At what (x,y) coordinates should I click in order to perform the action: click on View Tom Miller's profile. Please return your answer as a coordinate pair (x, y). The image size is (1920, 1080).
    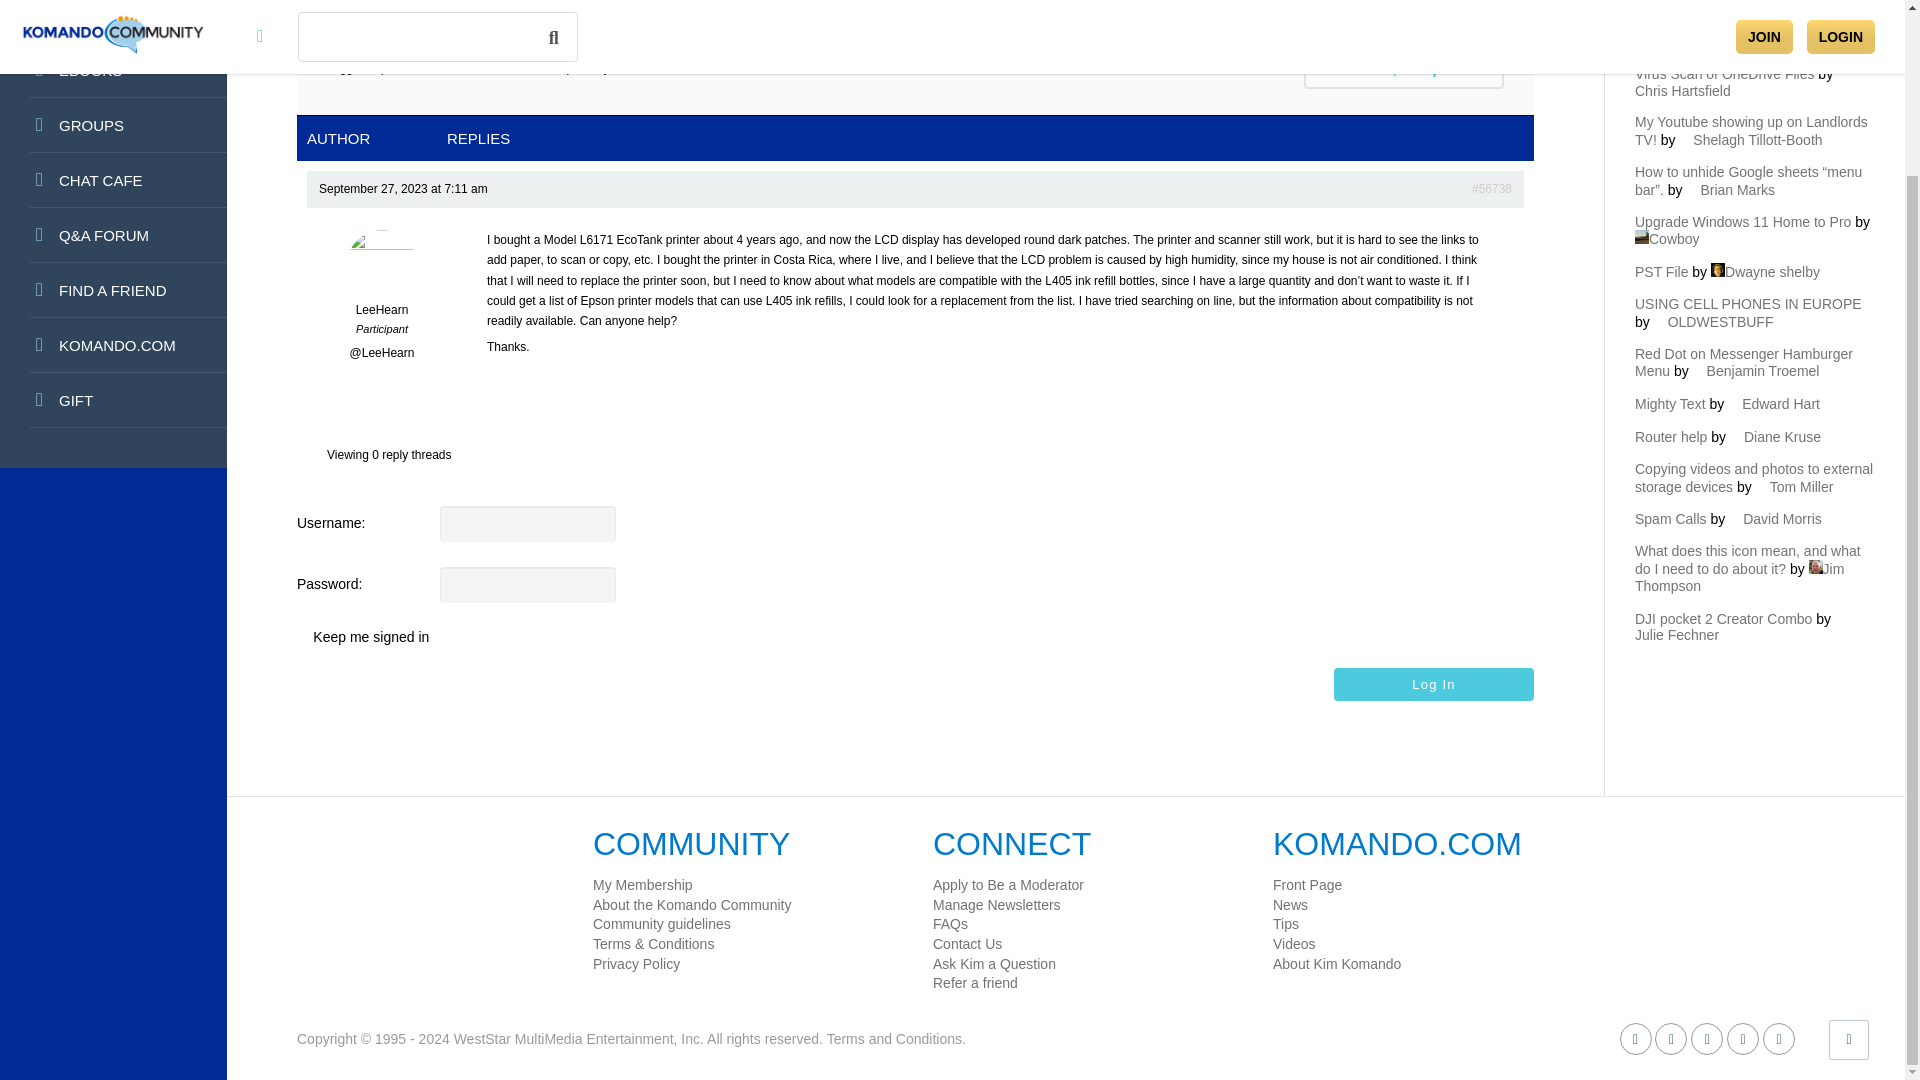
    Looking at the image, I should click on (1794, 486).